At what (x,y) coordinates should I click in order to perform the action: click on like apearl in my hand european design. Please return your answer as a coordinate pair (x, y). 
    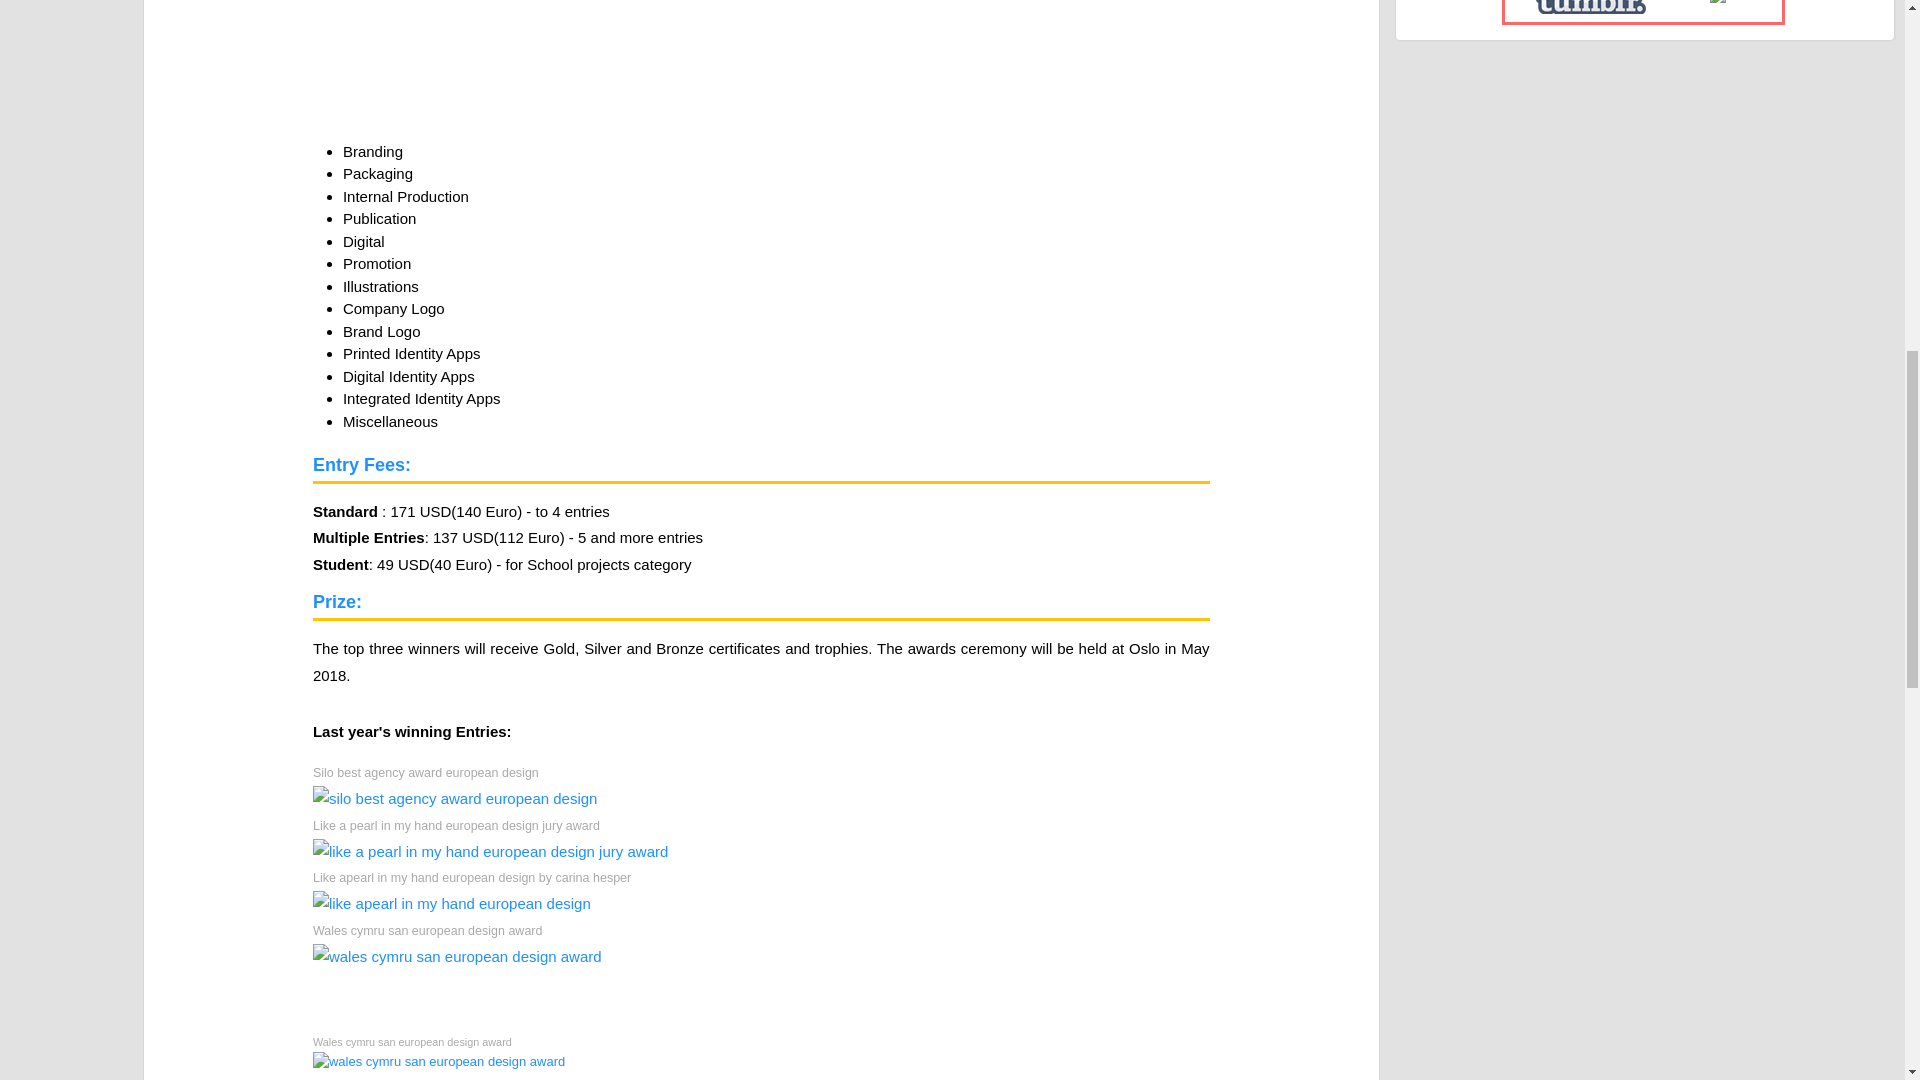
    Looking at the image, I should click on (452, 904).